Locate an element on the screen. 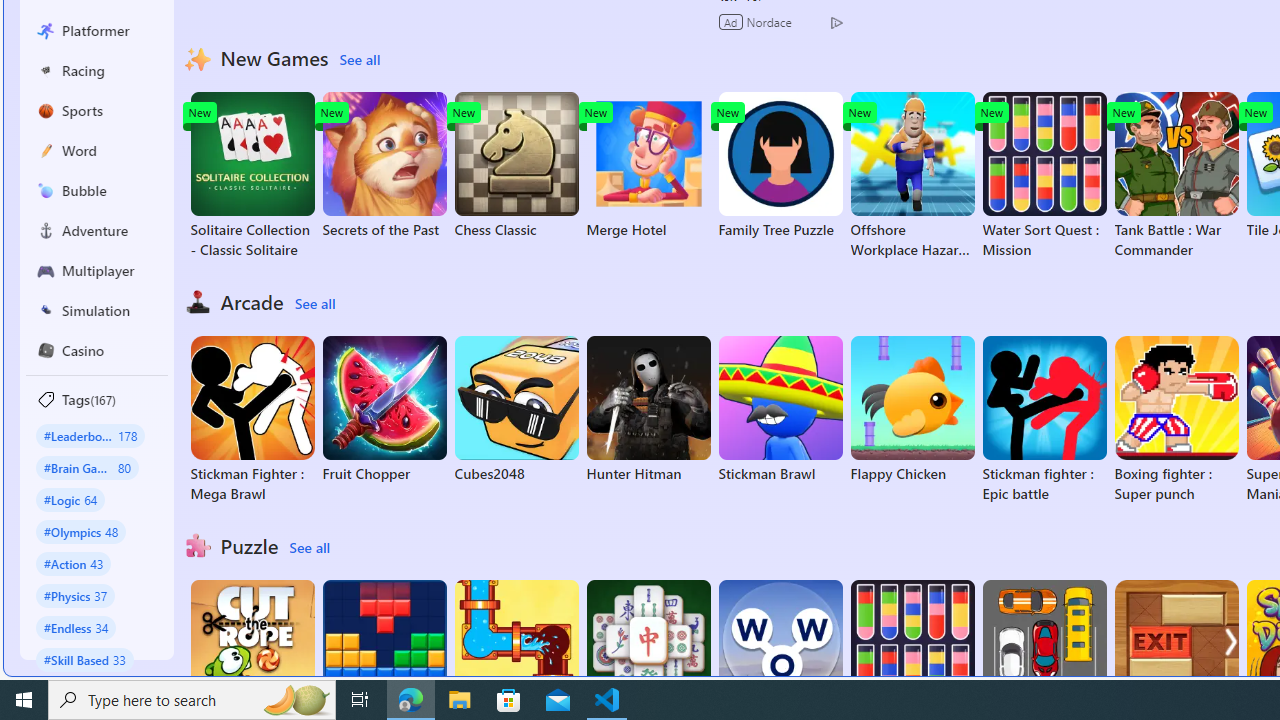 The height and width of the screenshot is (720, 1280). Boxing fighter : Super punch is located at coordinates (1176, 420).